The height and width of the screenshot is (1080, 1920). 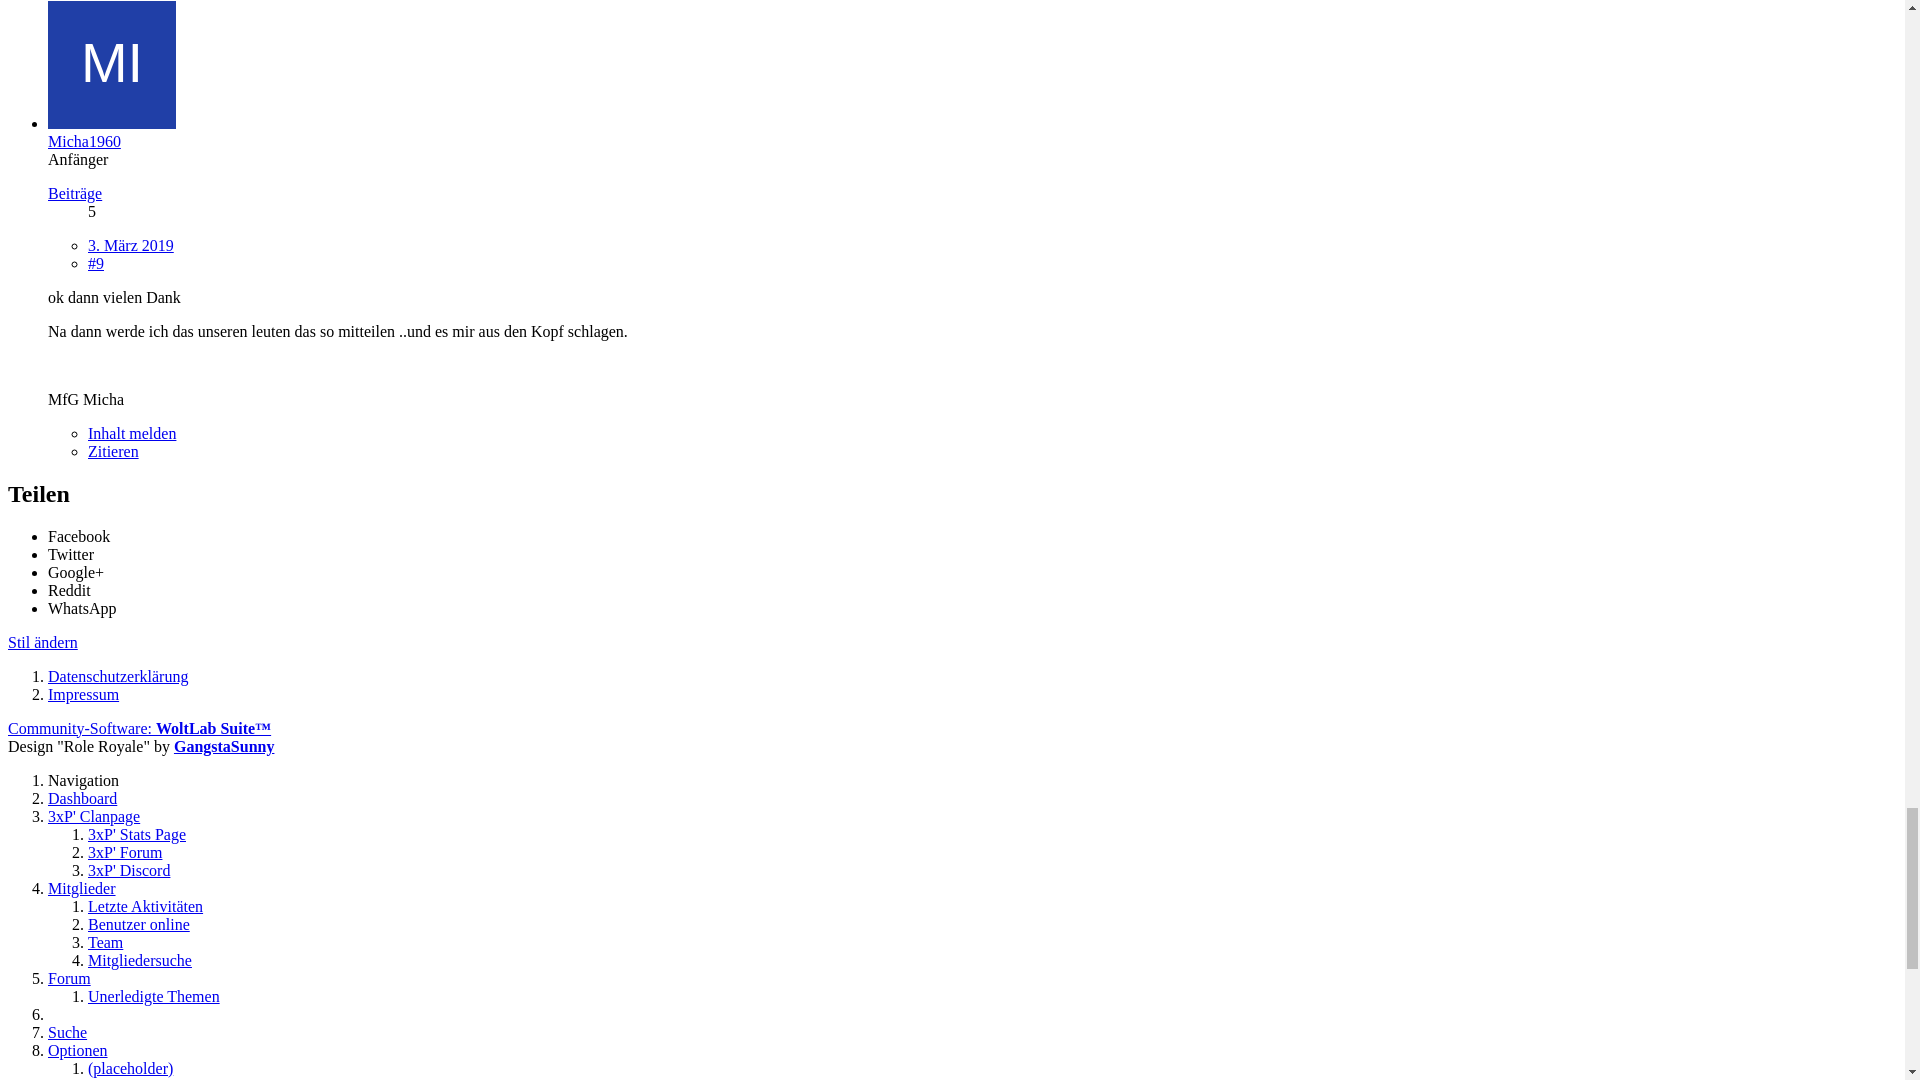 What do you see at coordinates (70, 204) in the screenshot?
I see `Forum` at bounding box center [70, 204].